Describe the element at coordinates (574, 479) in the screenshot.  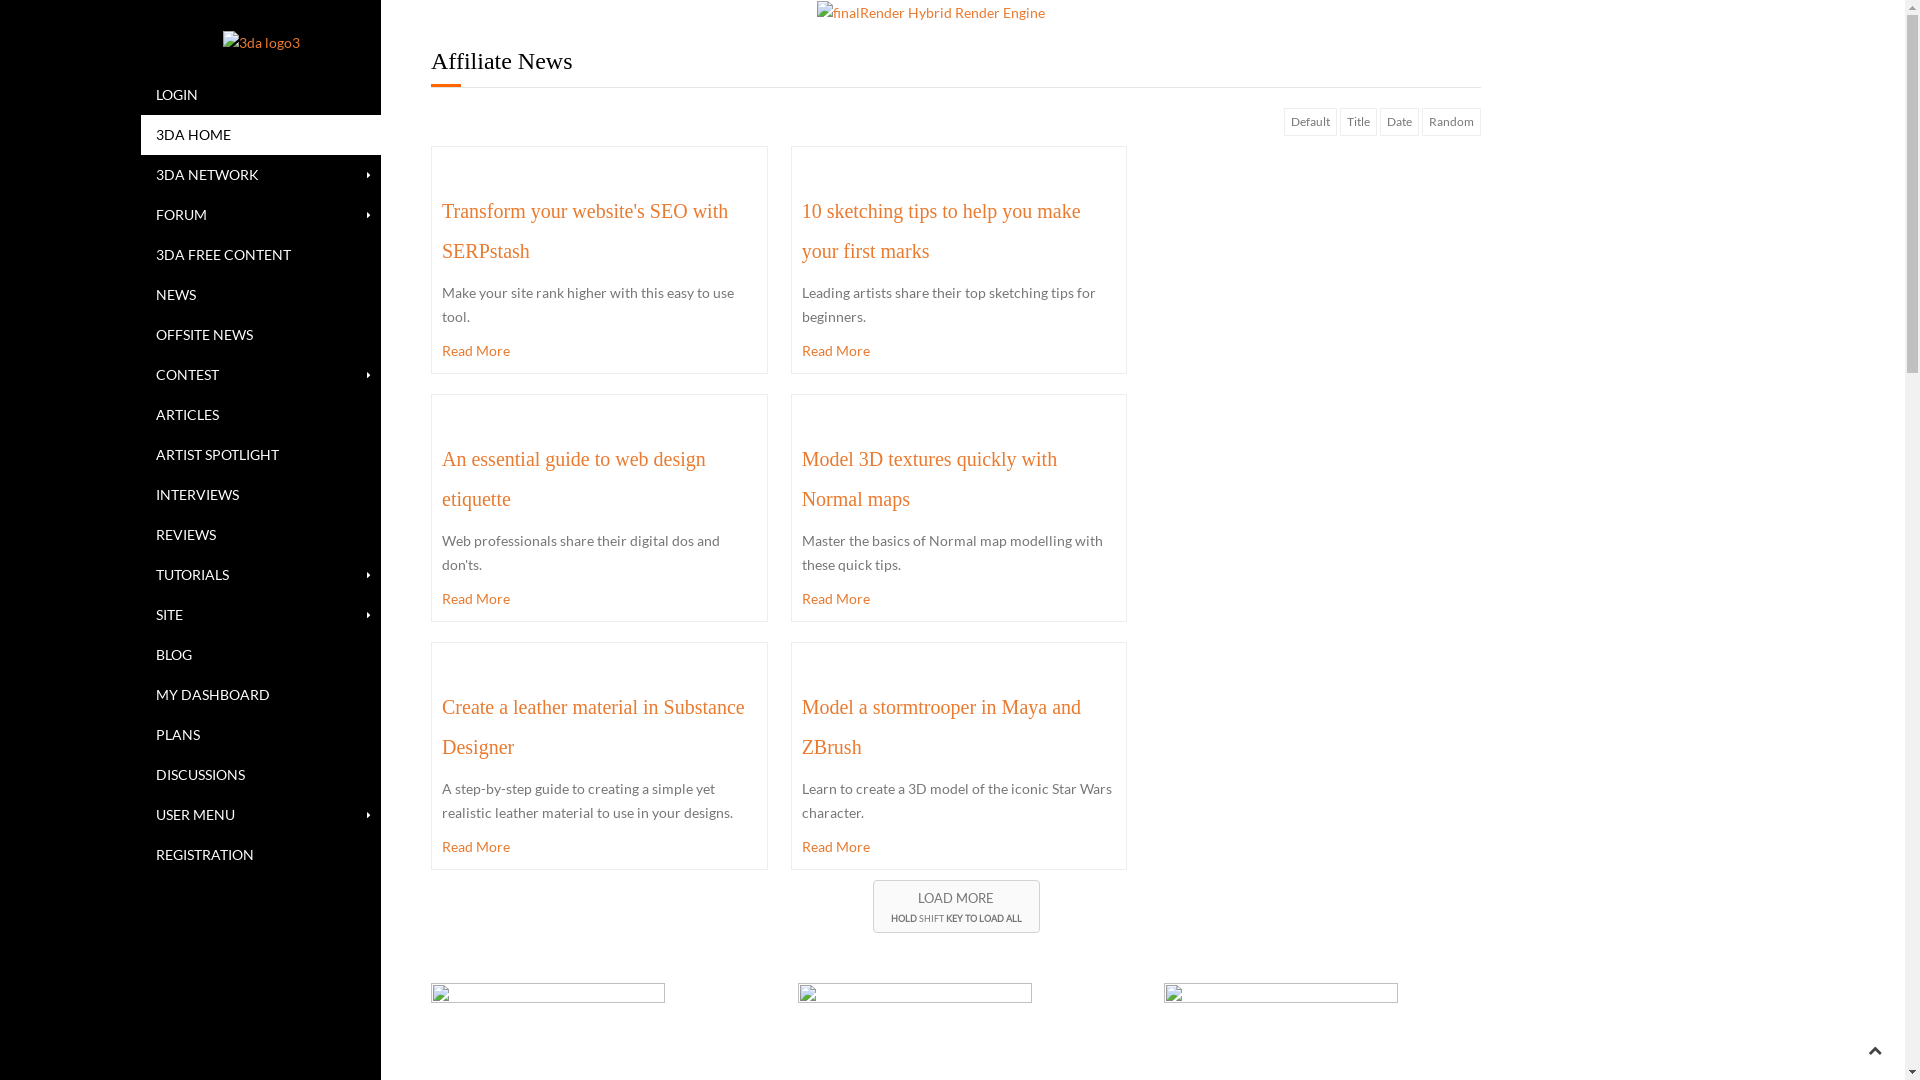
I see `An essential guide to web design etiquette` at that location.